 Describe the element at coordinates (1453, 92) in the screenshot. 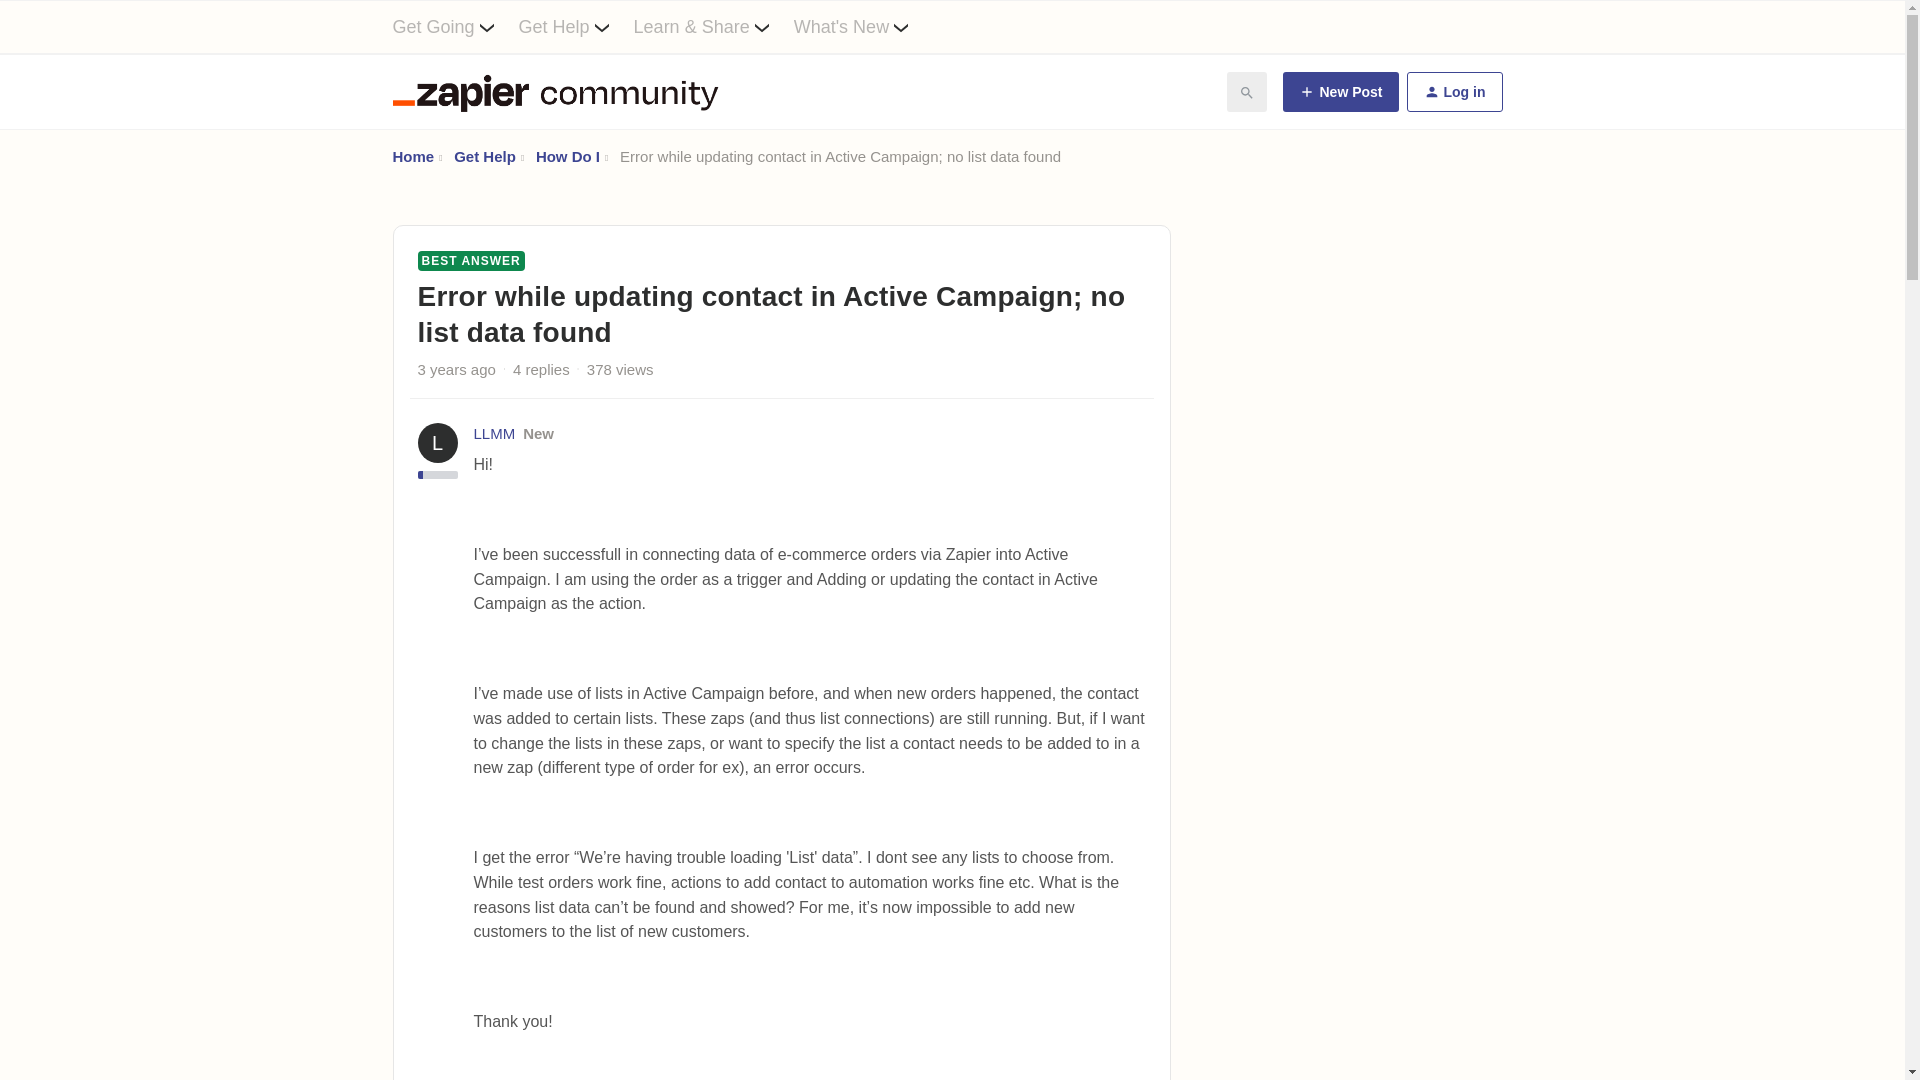

I see `Log in` at that location.